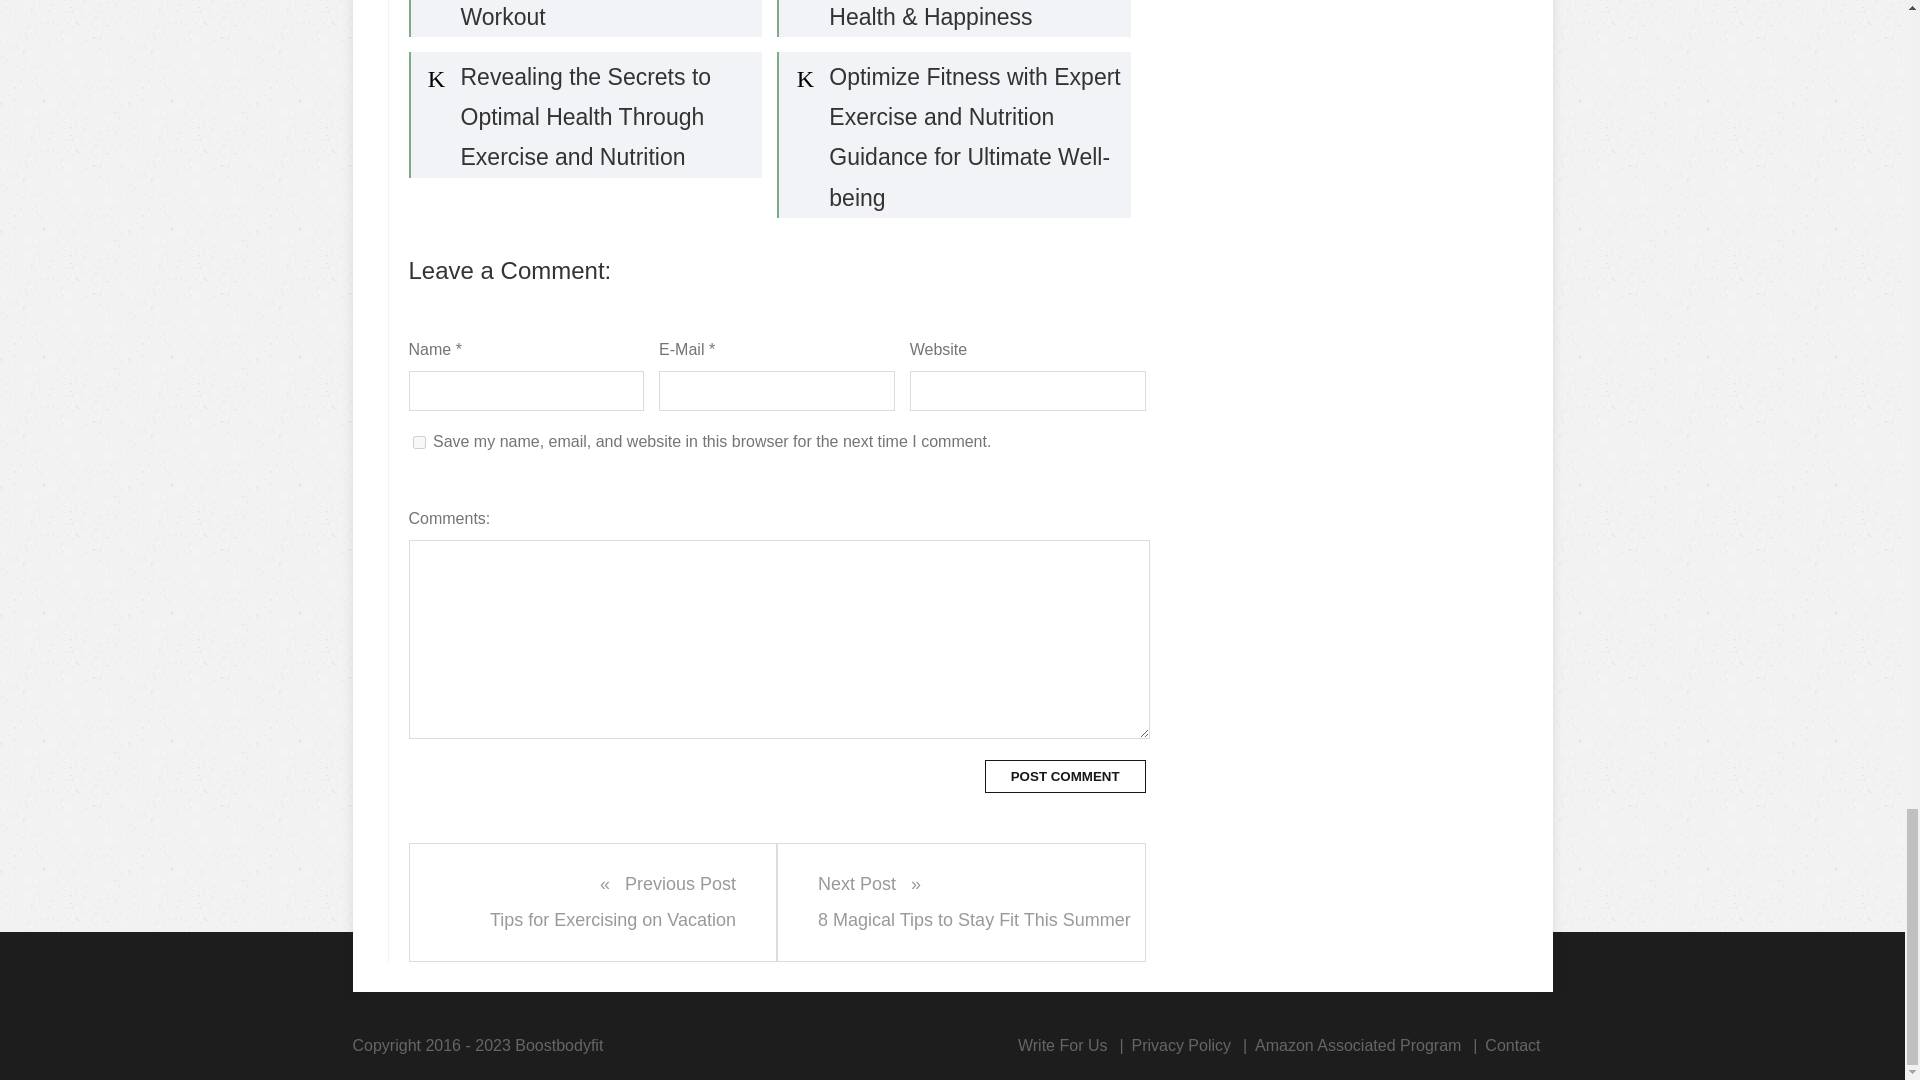  I want to click on Privacy Policy, so click(594, 902).